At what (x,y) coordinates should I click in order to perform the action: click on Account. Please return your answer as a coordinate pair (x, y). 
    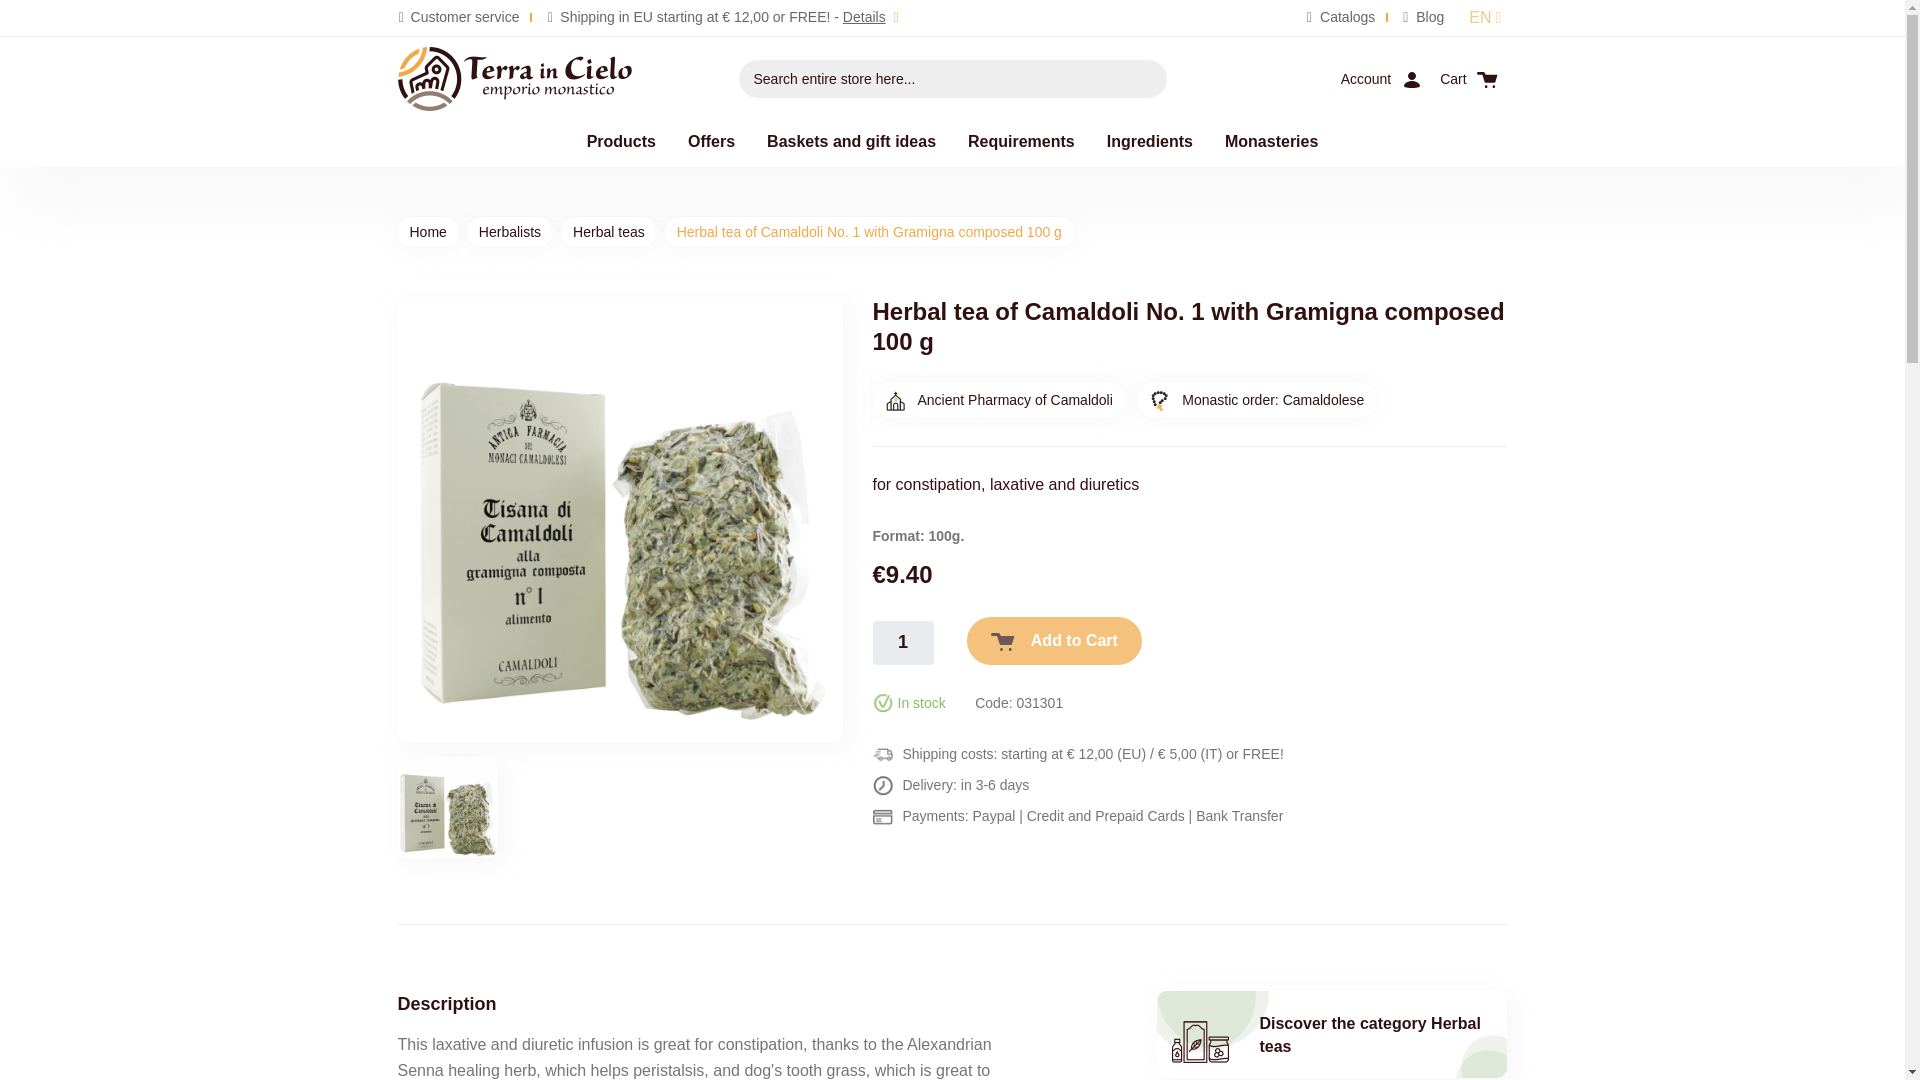
    Looking at the image, I should click on (1382, 79).